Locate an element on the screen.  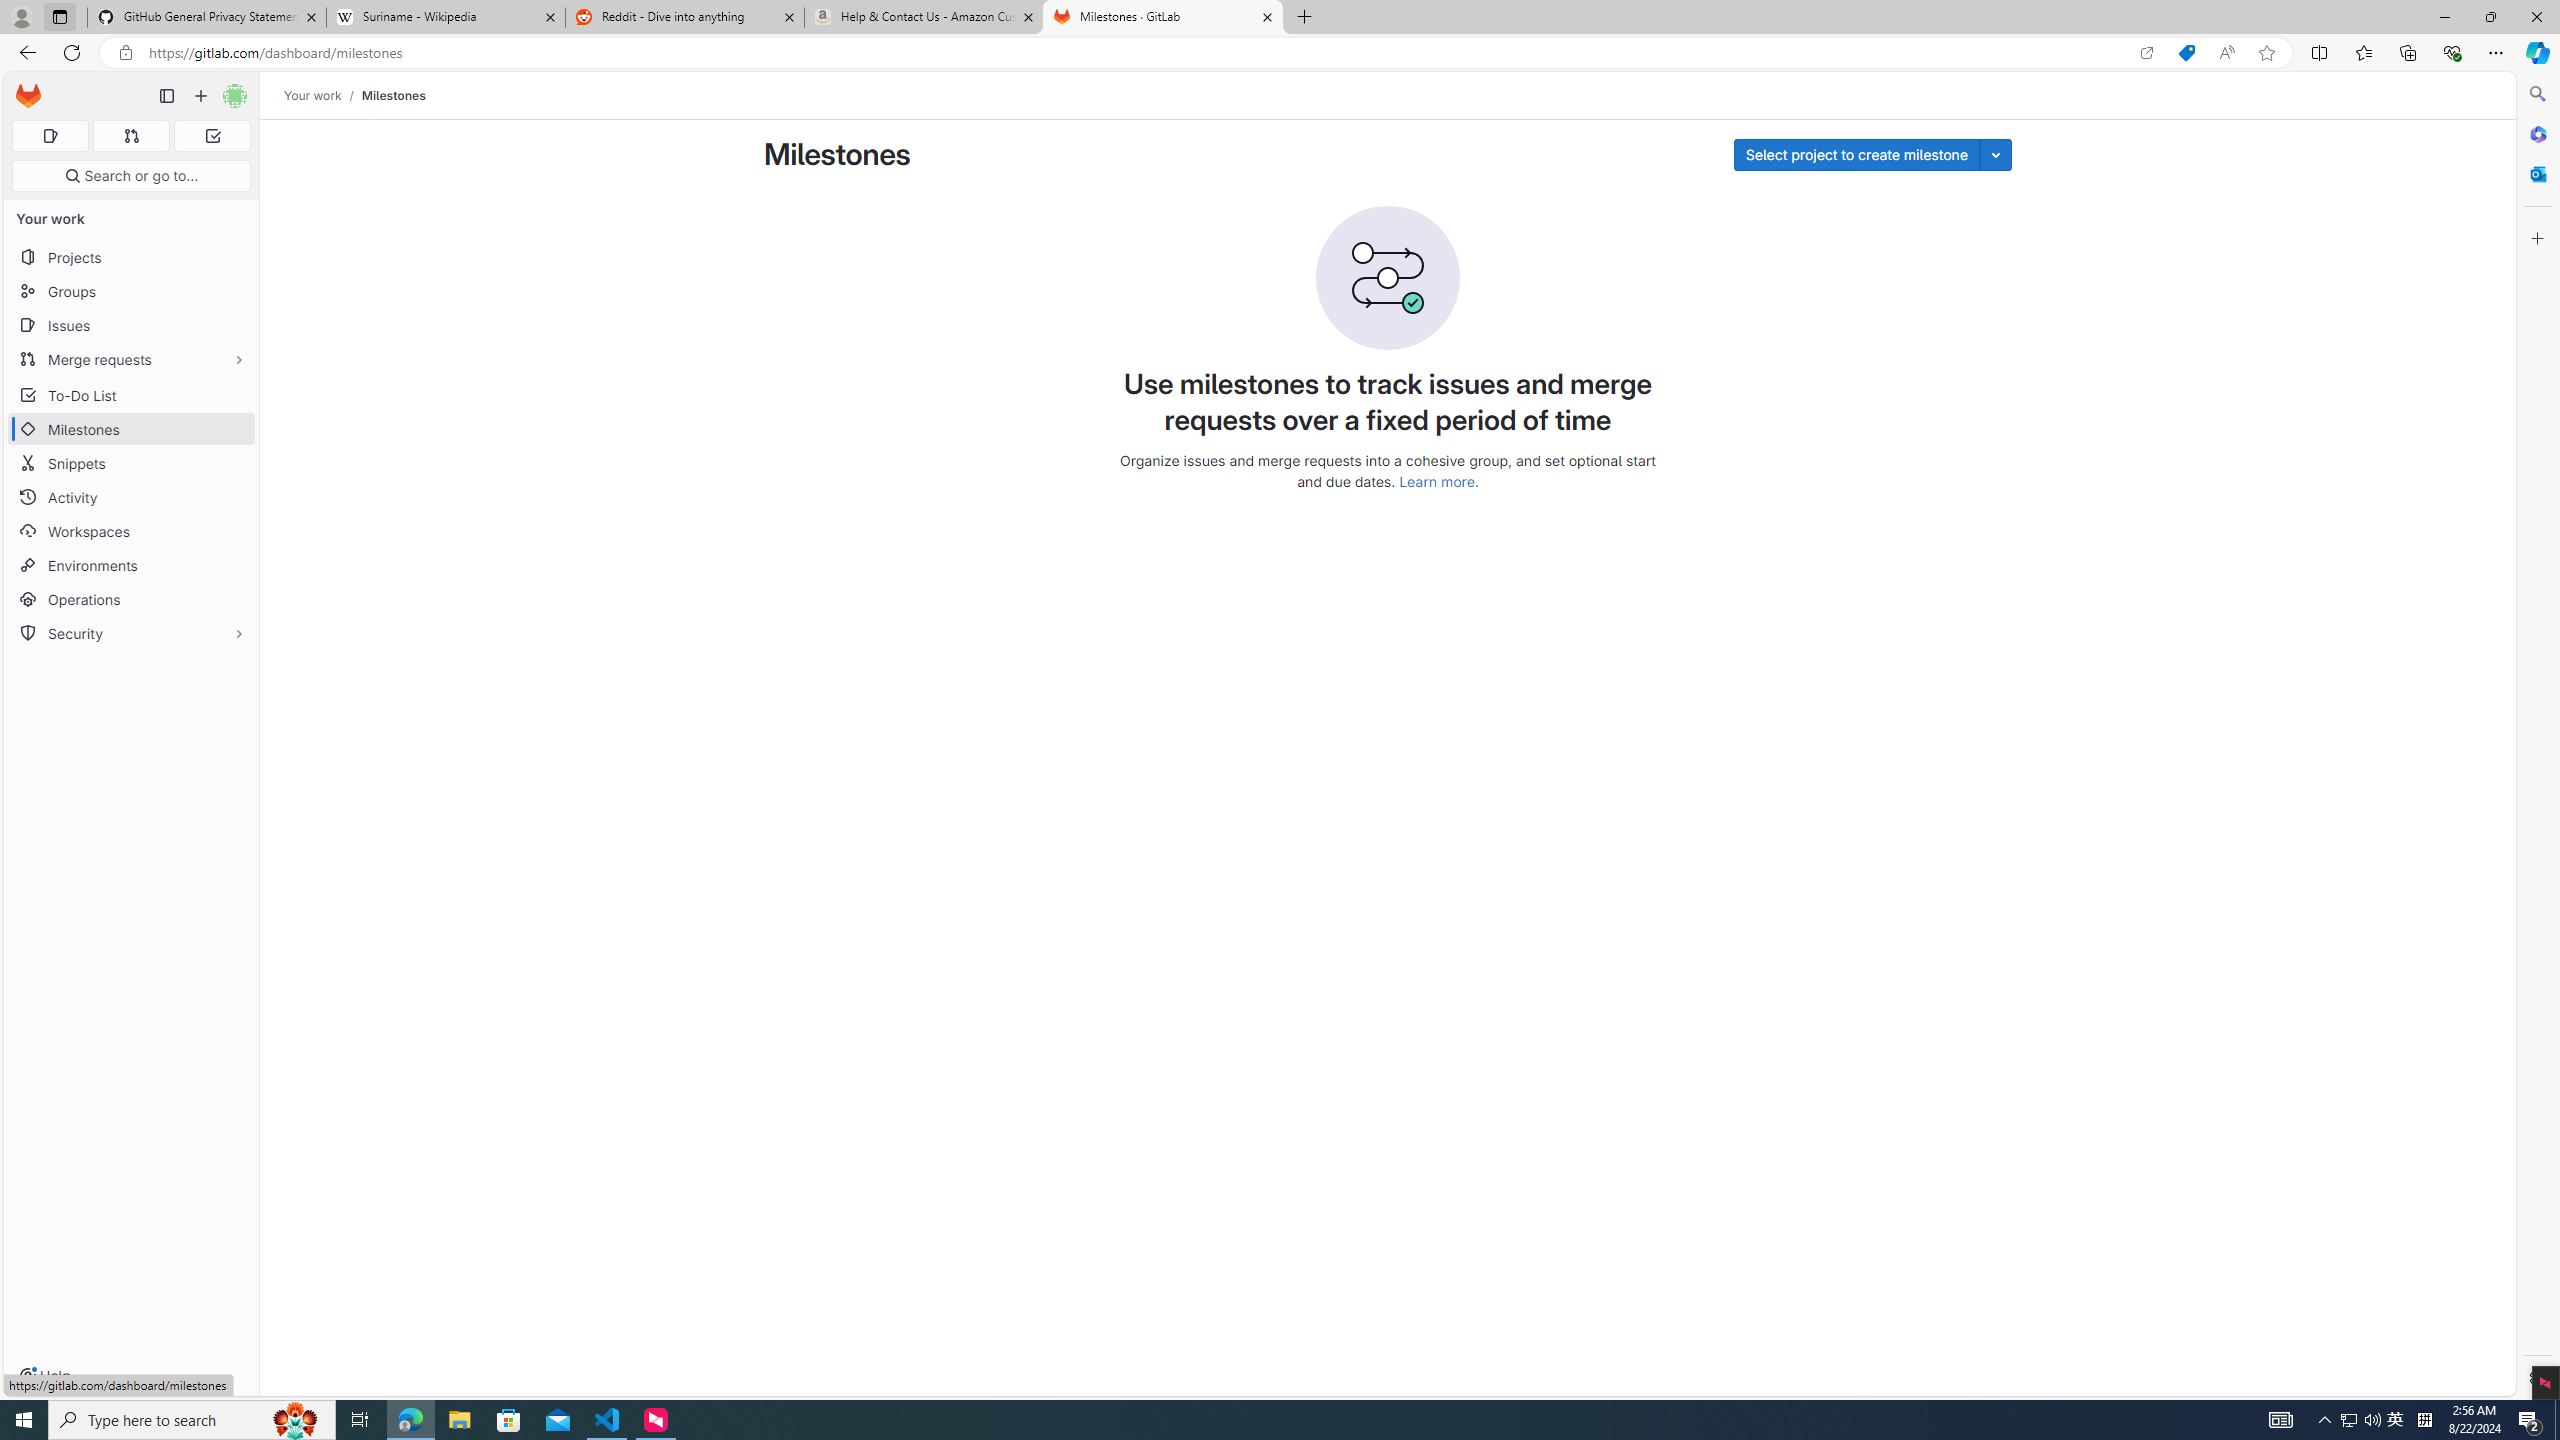
To-Do list 0 is located at coordinates (212, 136).